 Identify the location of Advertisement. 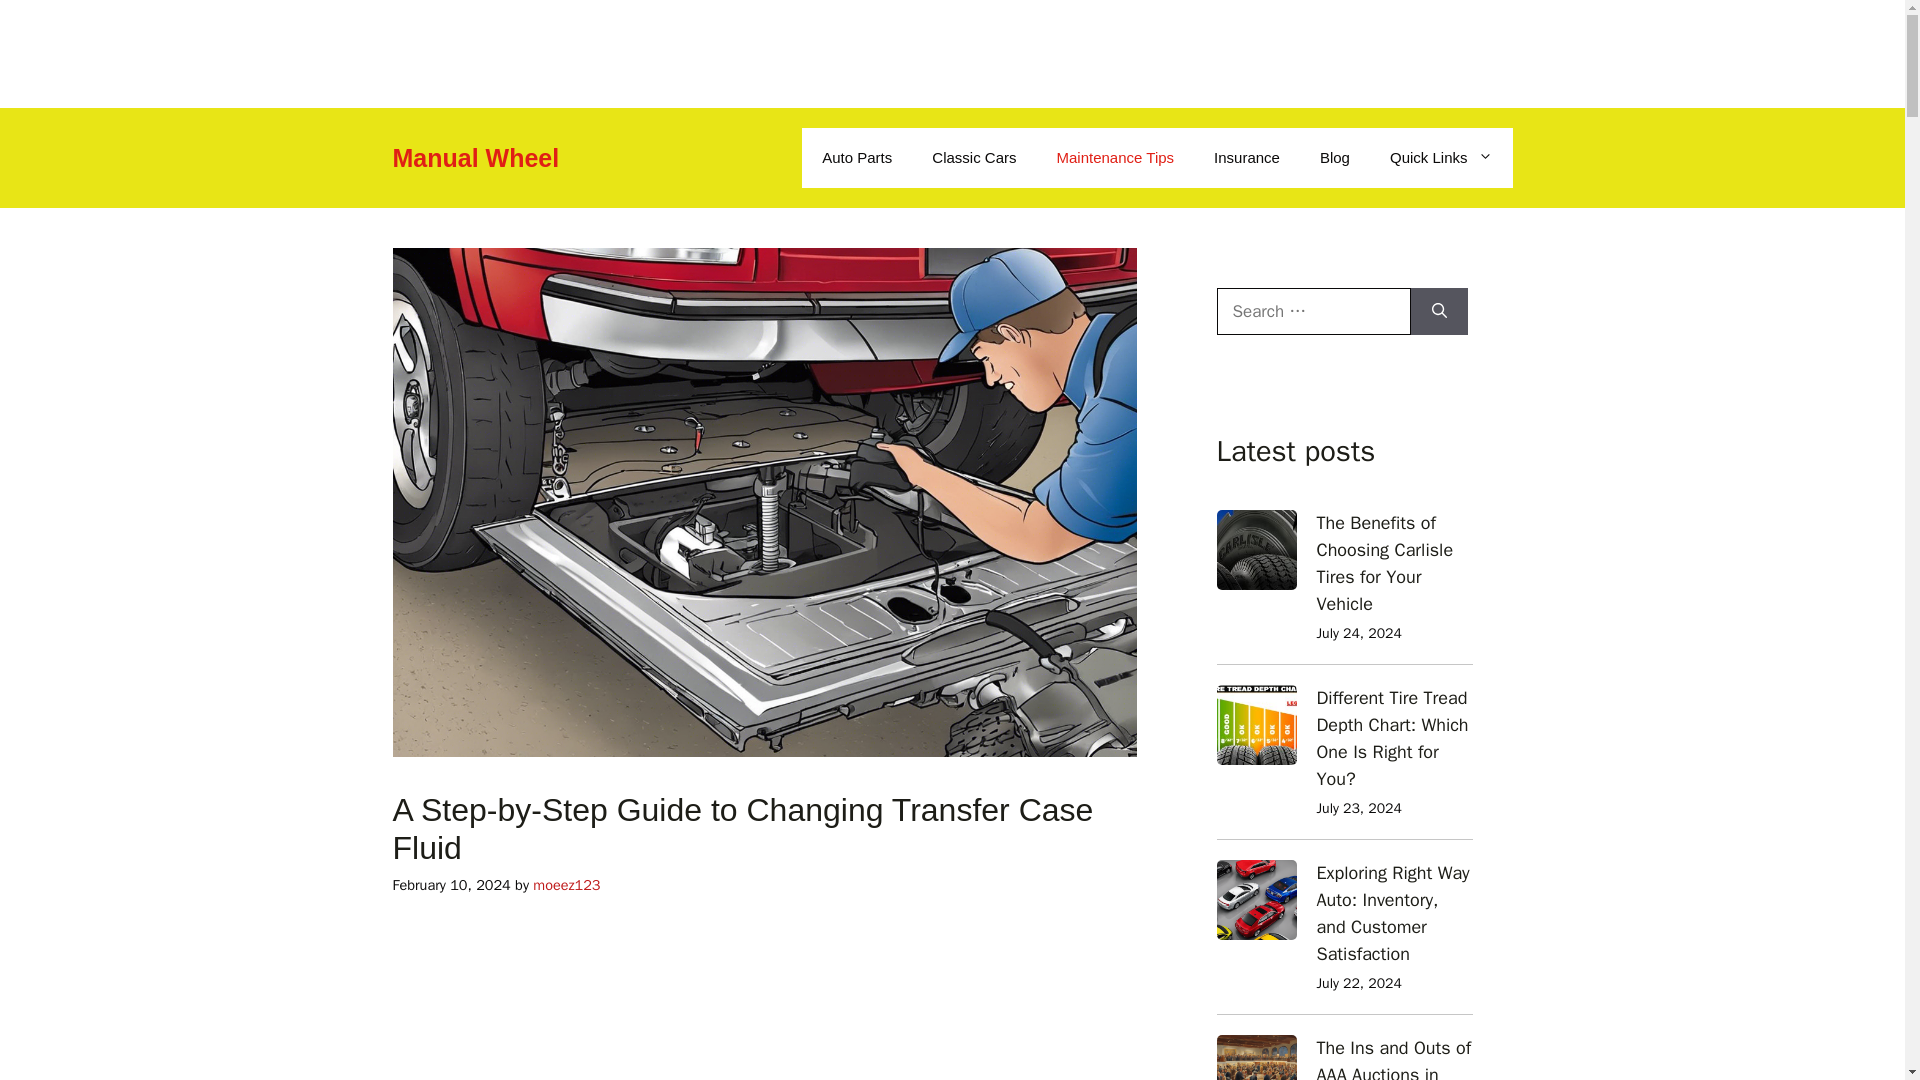
(160, 50).